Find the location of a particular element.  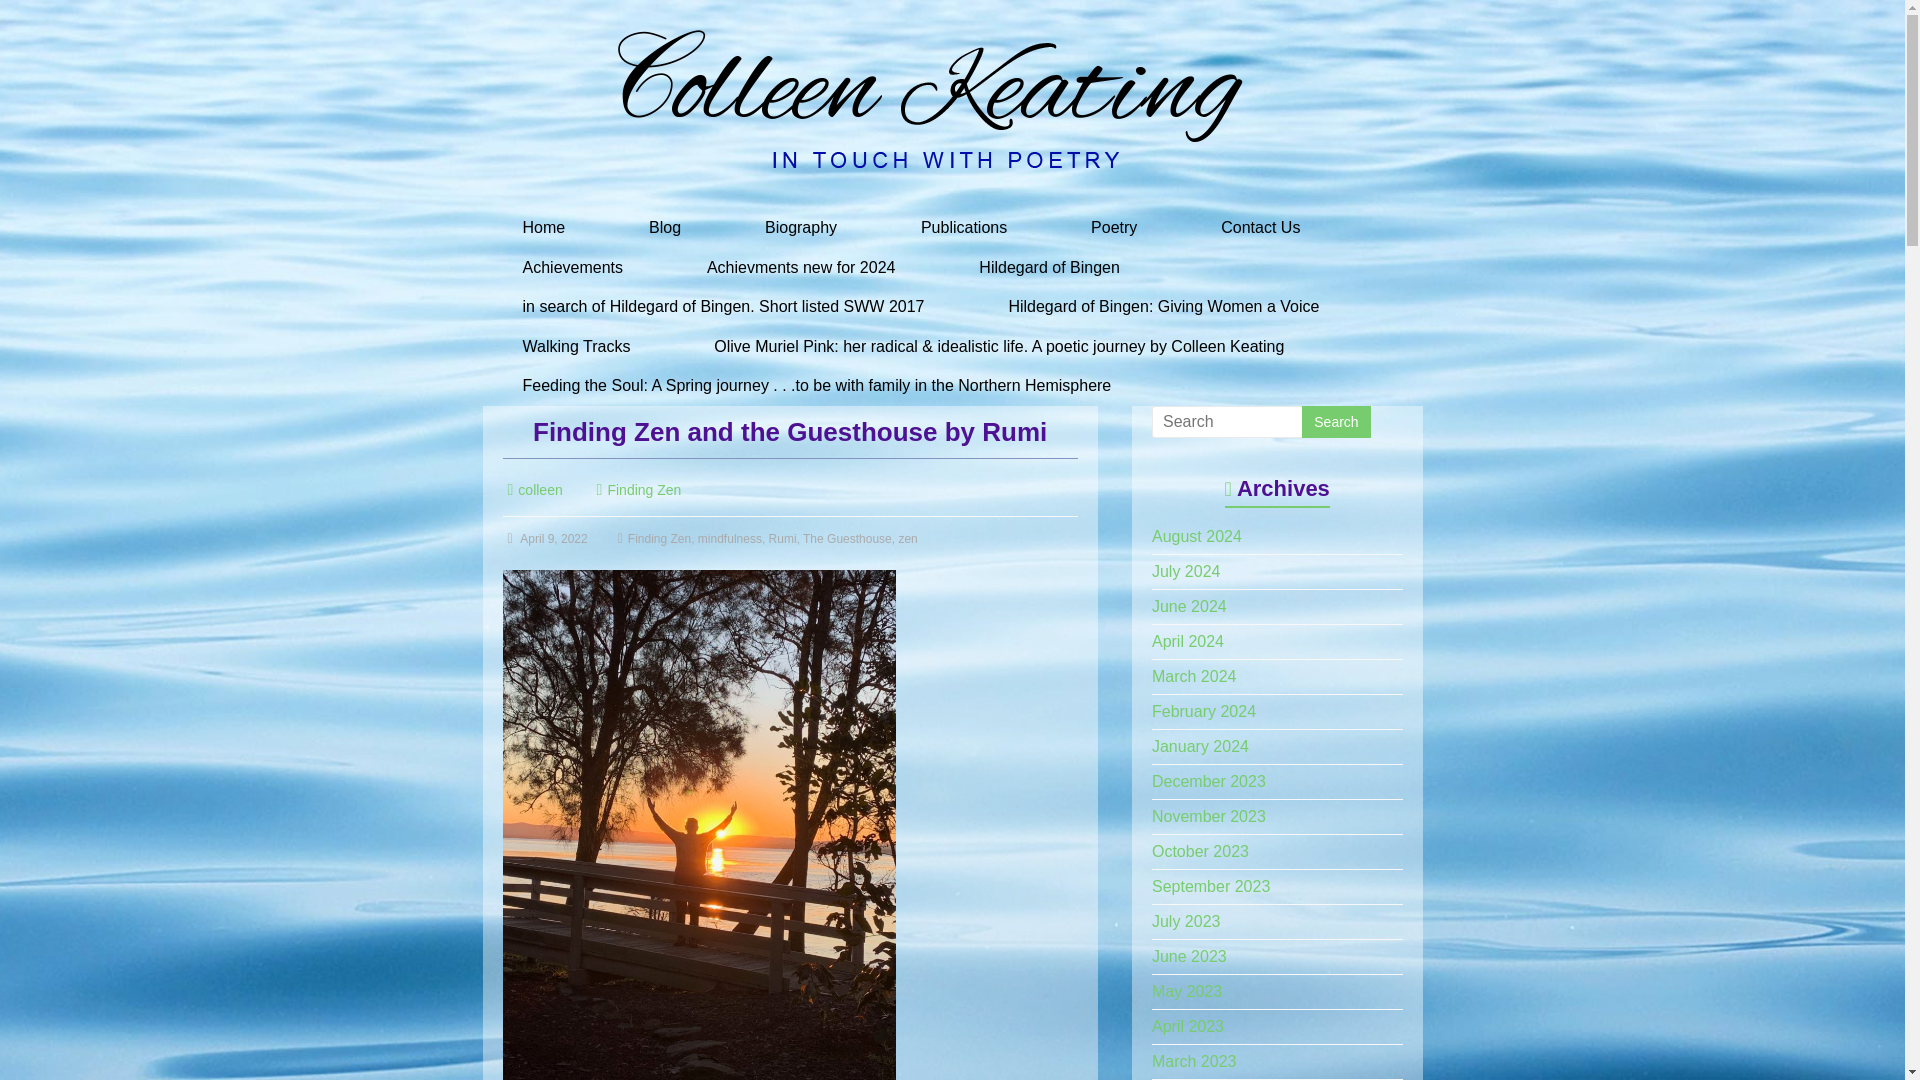

June 2023 is located at coordinates (1189, 956).